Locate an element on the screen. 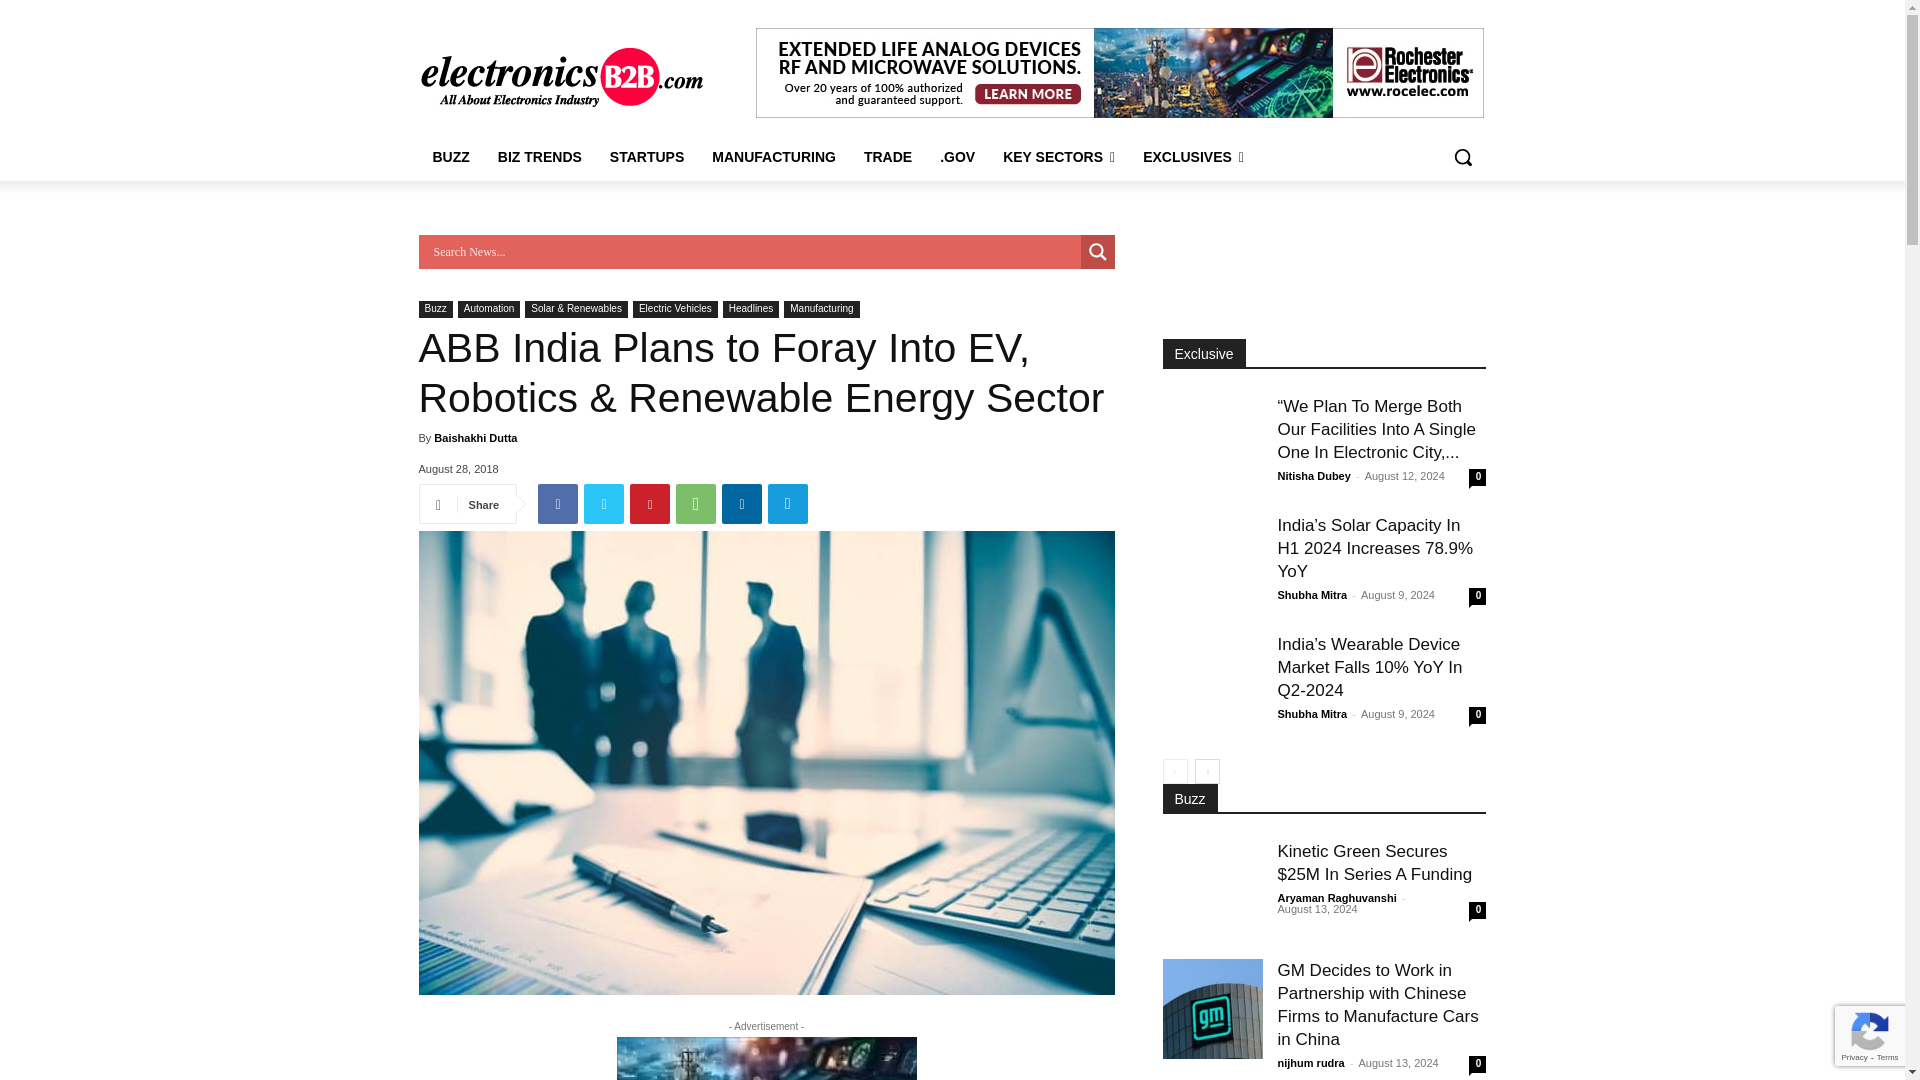 The width and height of the screenshot is (1920, 1080). .GOV is located at coordinates (956, 156).